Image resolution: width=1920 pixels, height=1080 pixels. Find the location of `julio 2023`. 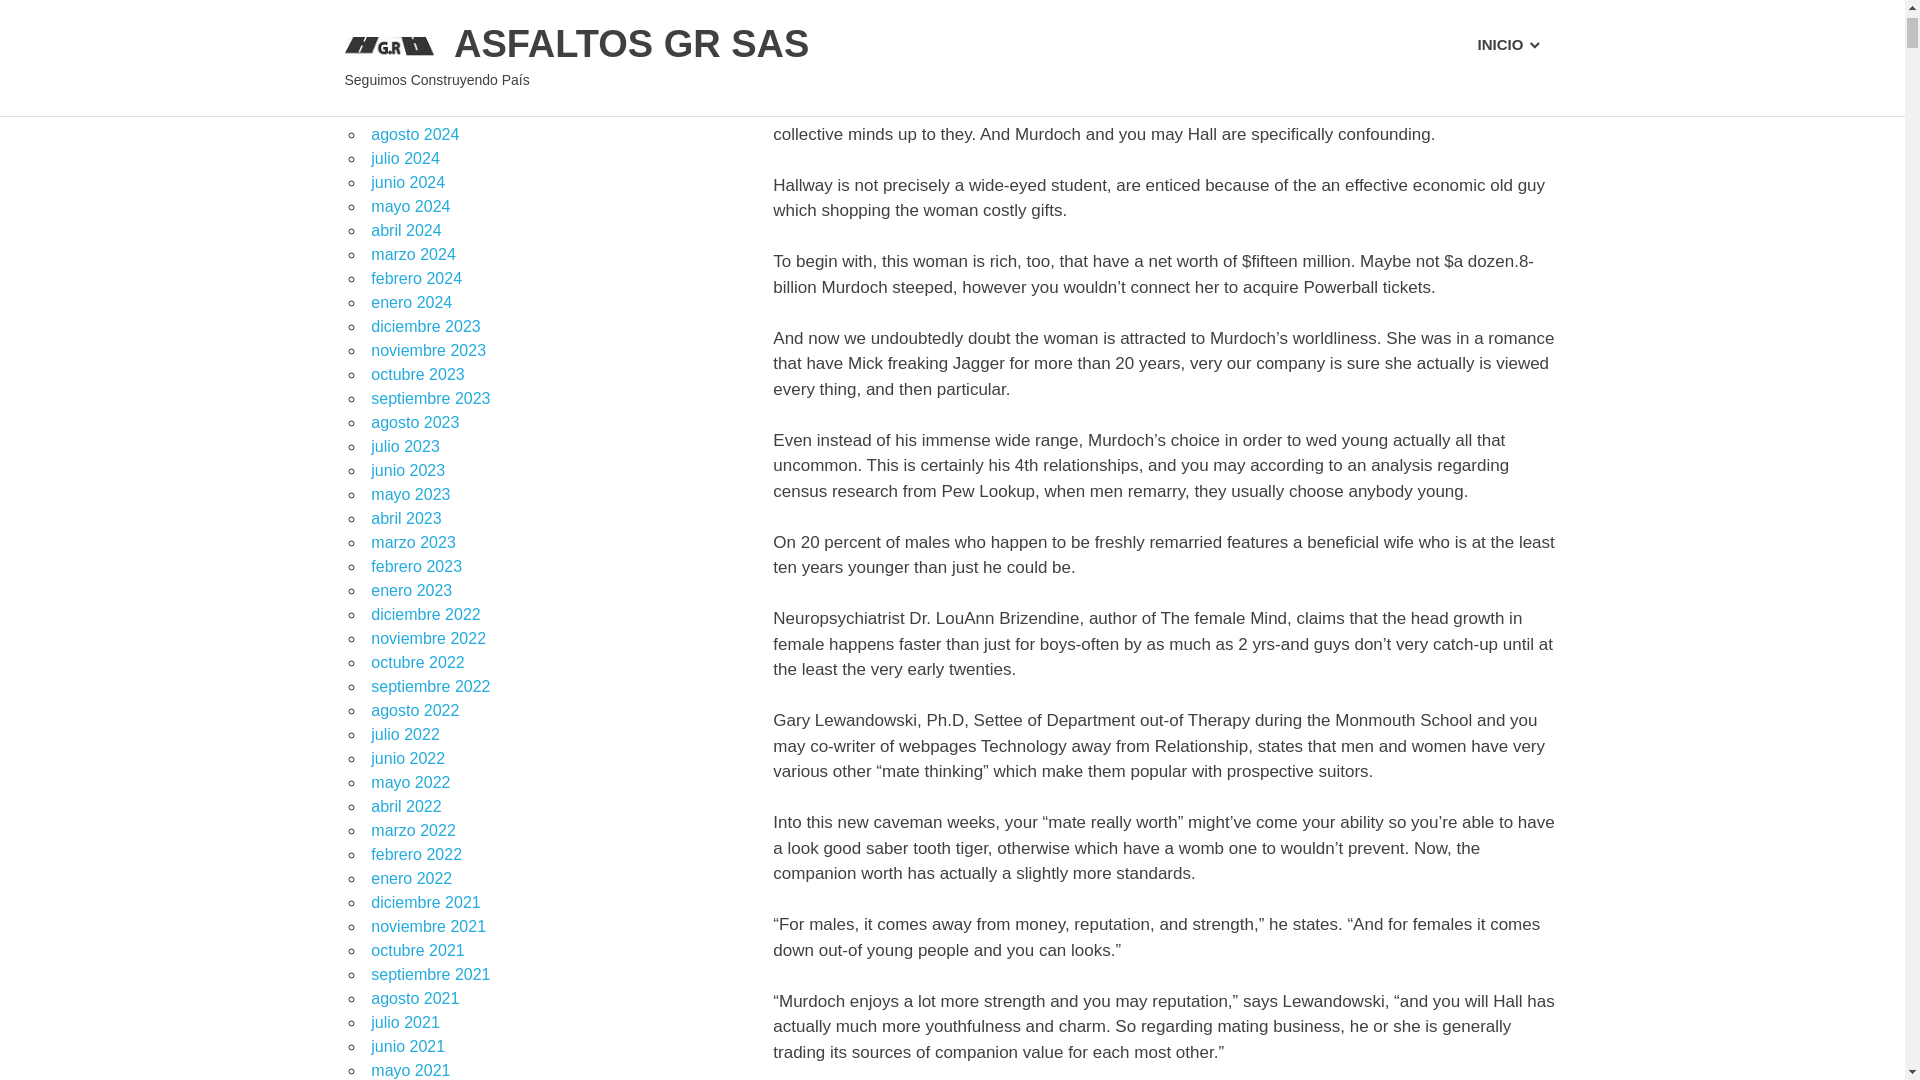

julio 2023 is located at coordinates (404, 446).